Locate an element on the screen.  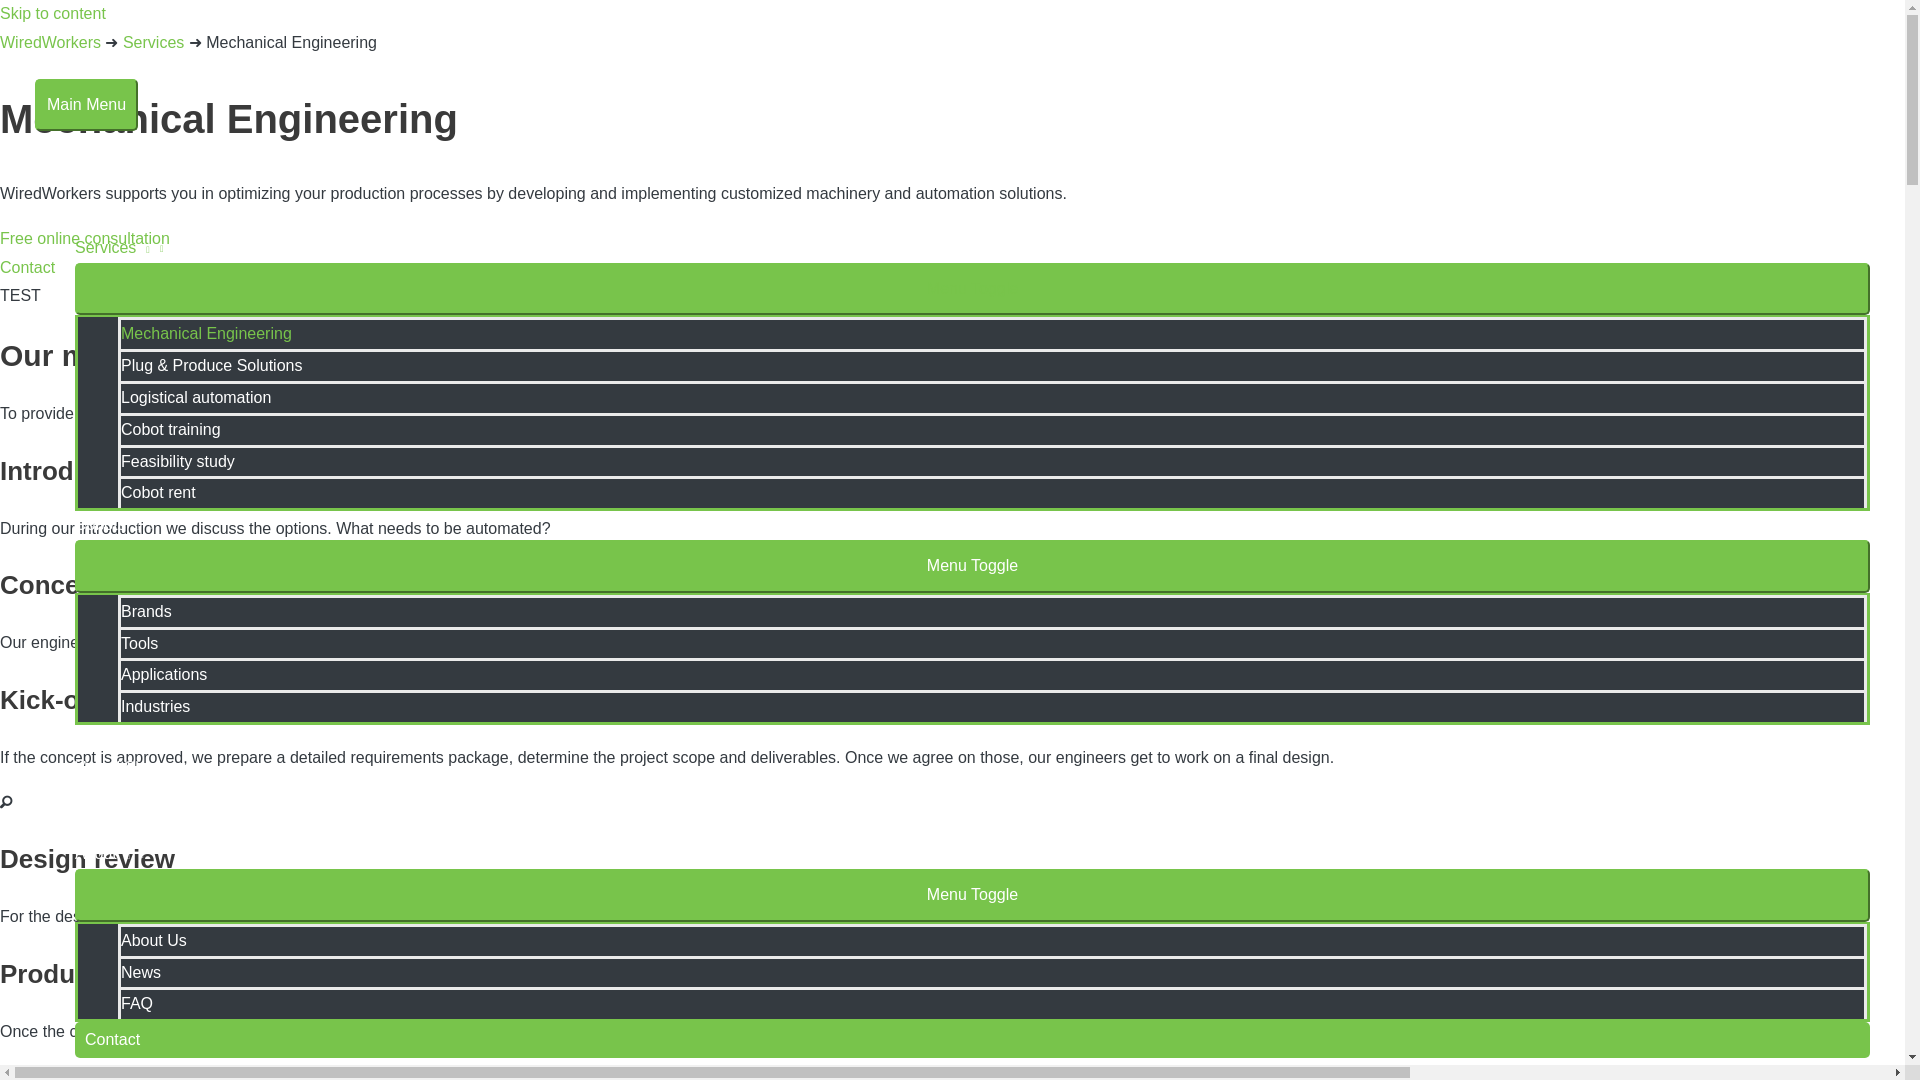
Feasibility study is located at coordinates (992, 460).